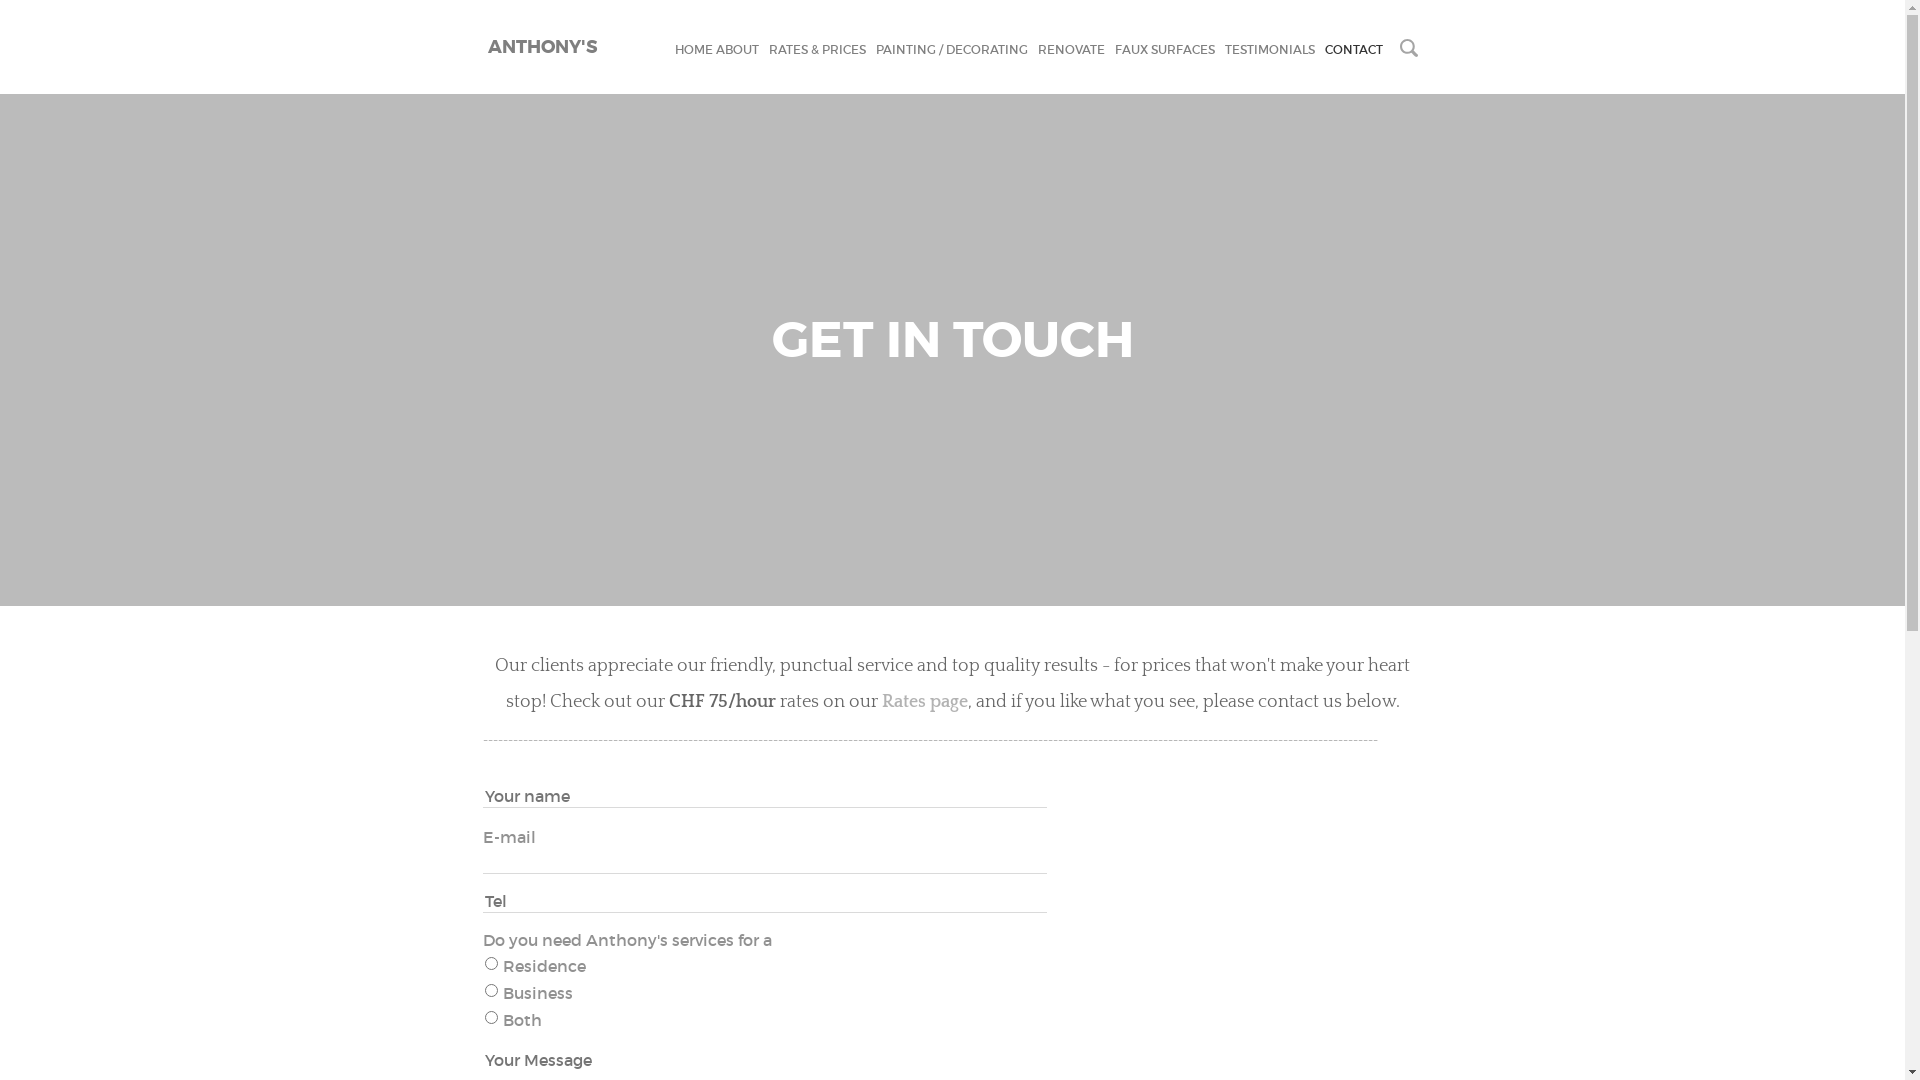 This screenshot has height=1080, width=1920. What do you see at coordinates (952, 50) in the screenshot?
I see `PAINTING / DECORATING` at bounding box center [952, 50].